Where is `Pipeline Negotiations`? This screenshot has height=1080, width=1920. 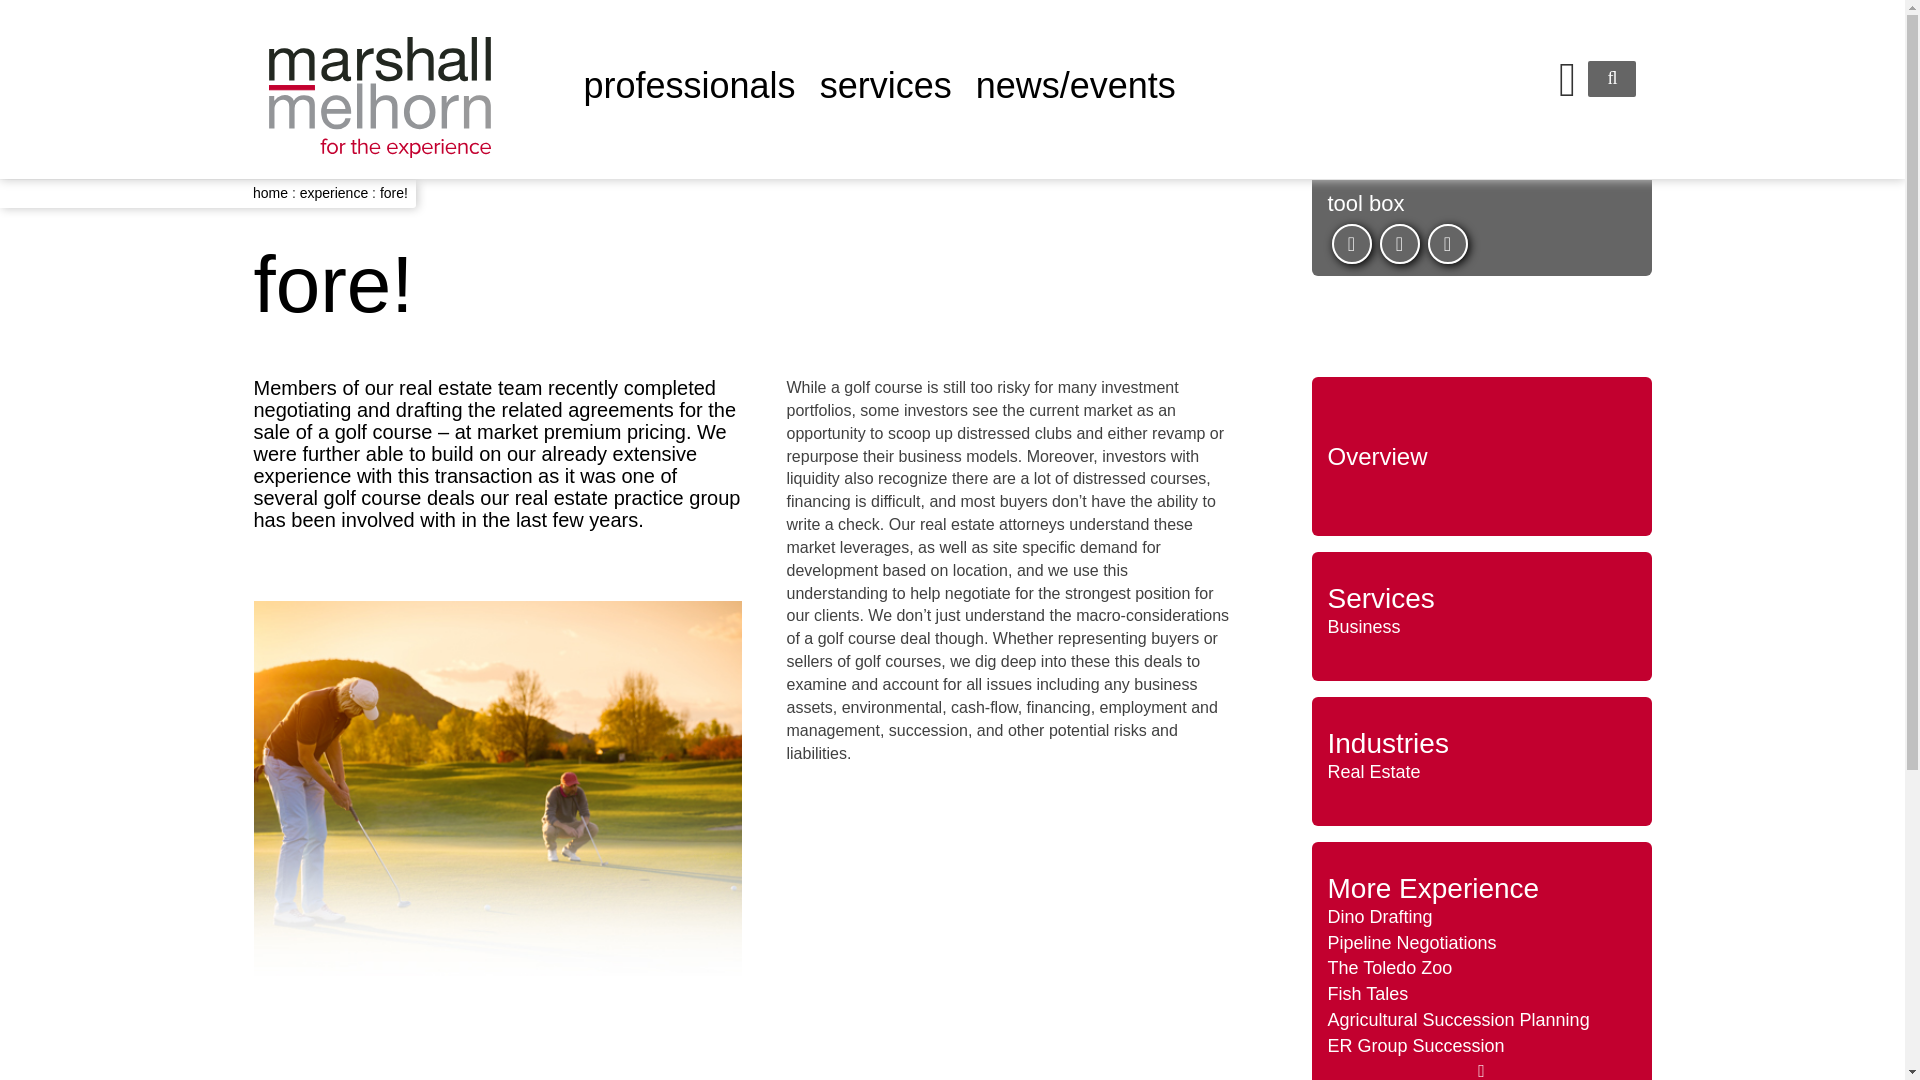 Pipeline Negotiations is located at coordinates (1412, 942).